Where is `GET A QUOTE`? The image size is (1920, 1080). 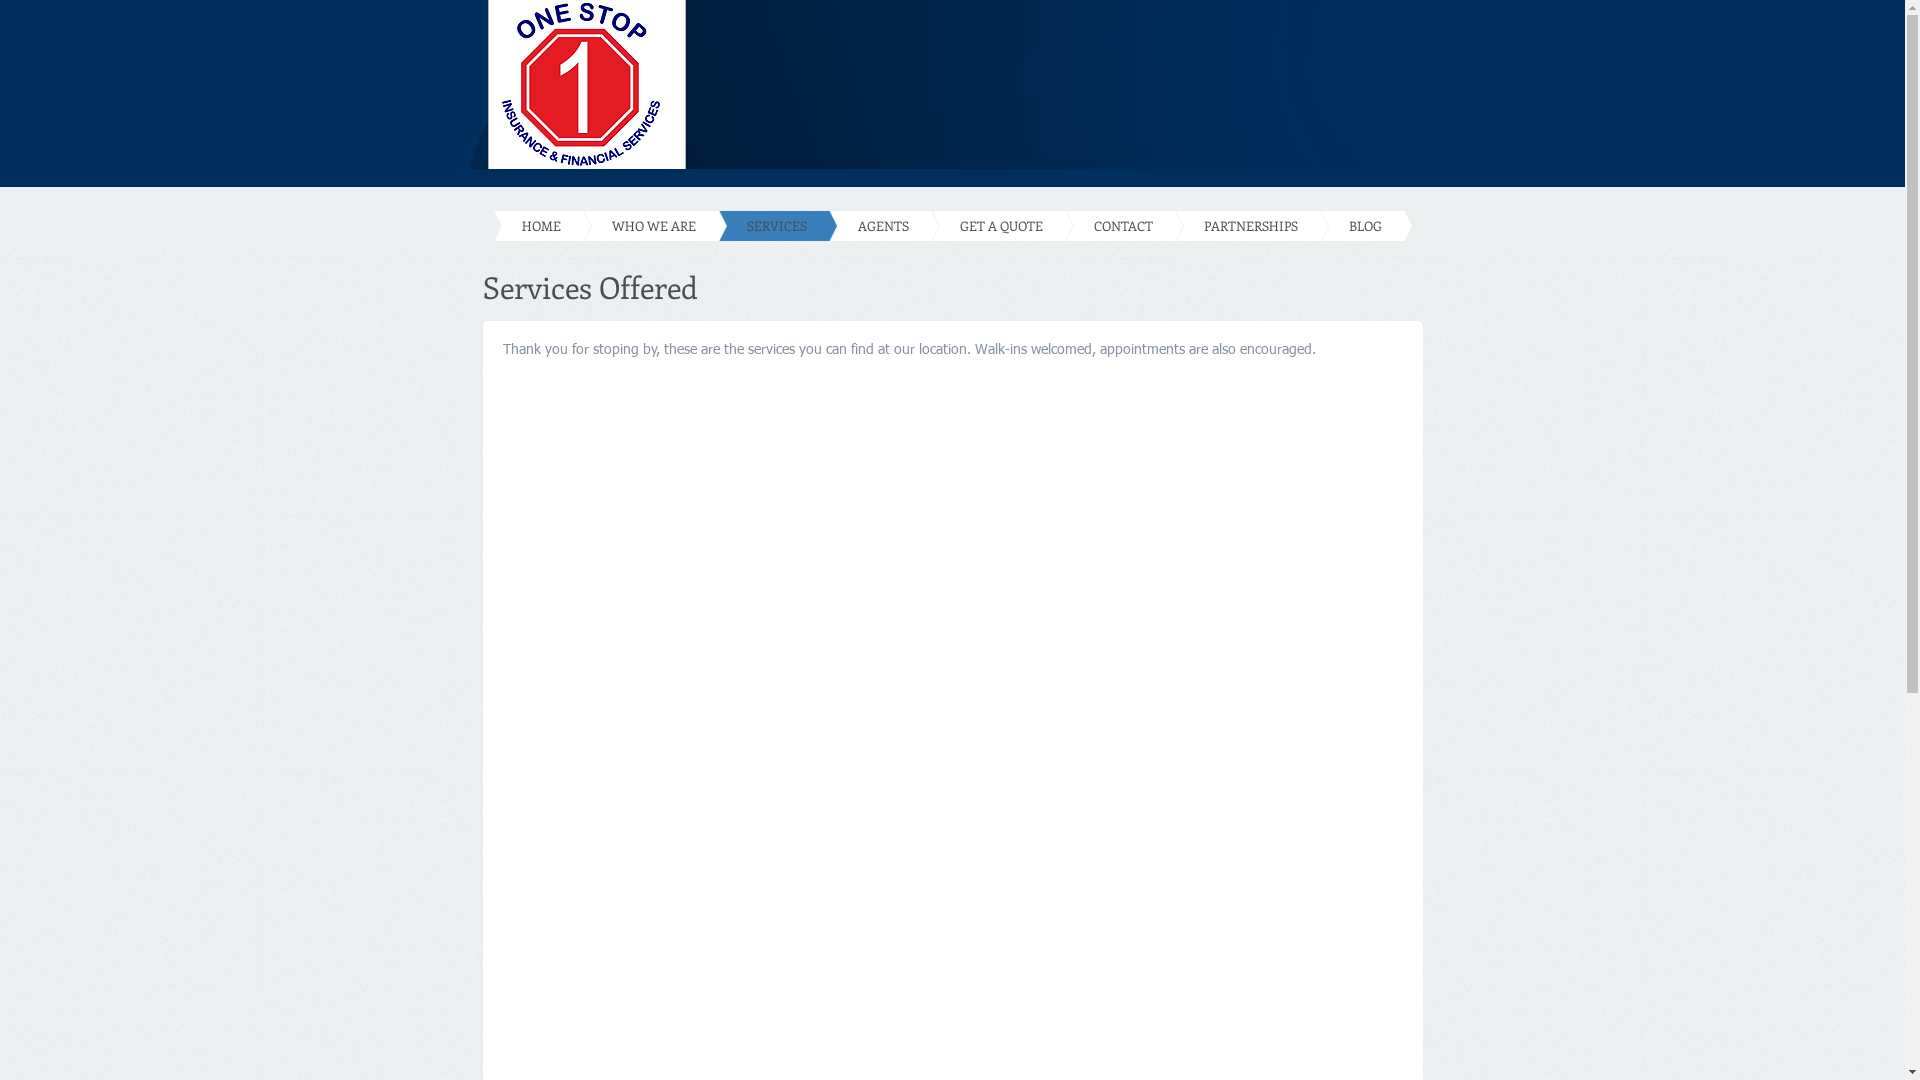
GET A QUOTE is located at coordinates (972, 226).